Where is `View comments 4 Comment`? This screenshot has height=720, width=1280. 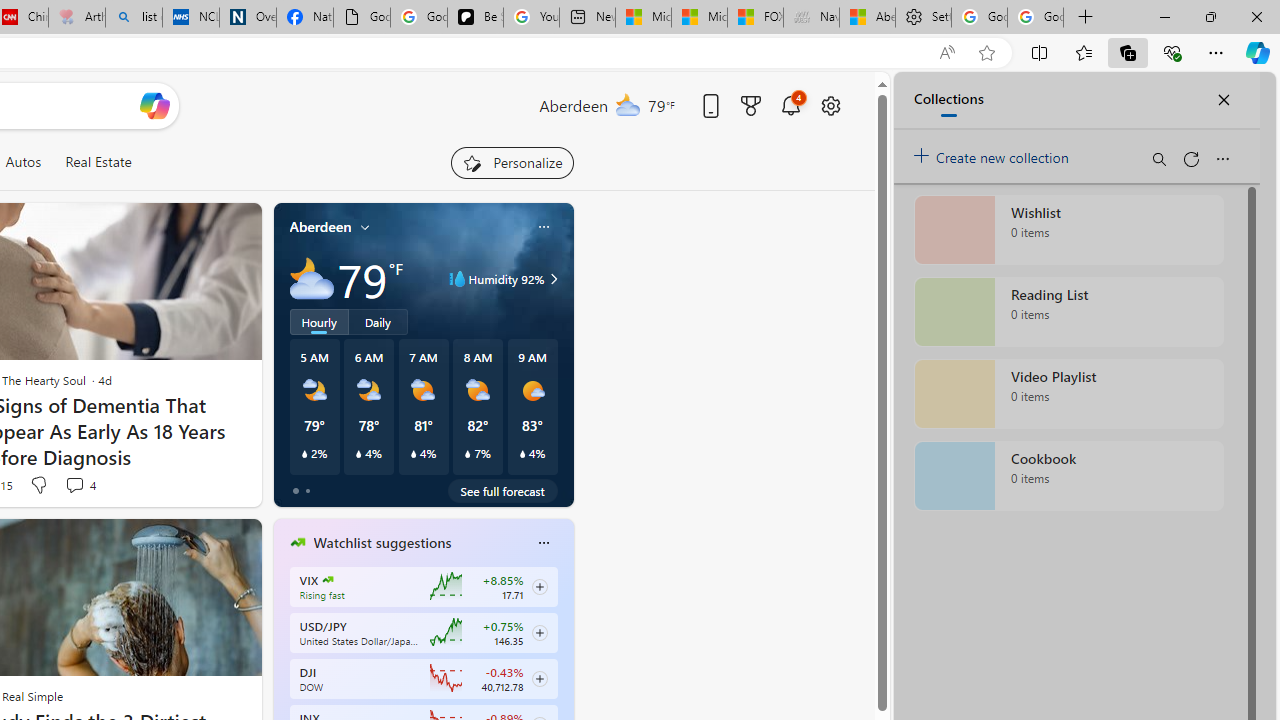 View comments 4 Comment is located at coordinates (80, 484).